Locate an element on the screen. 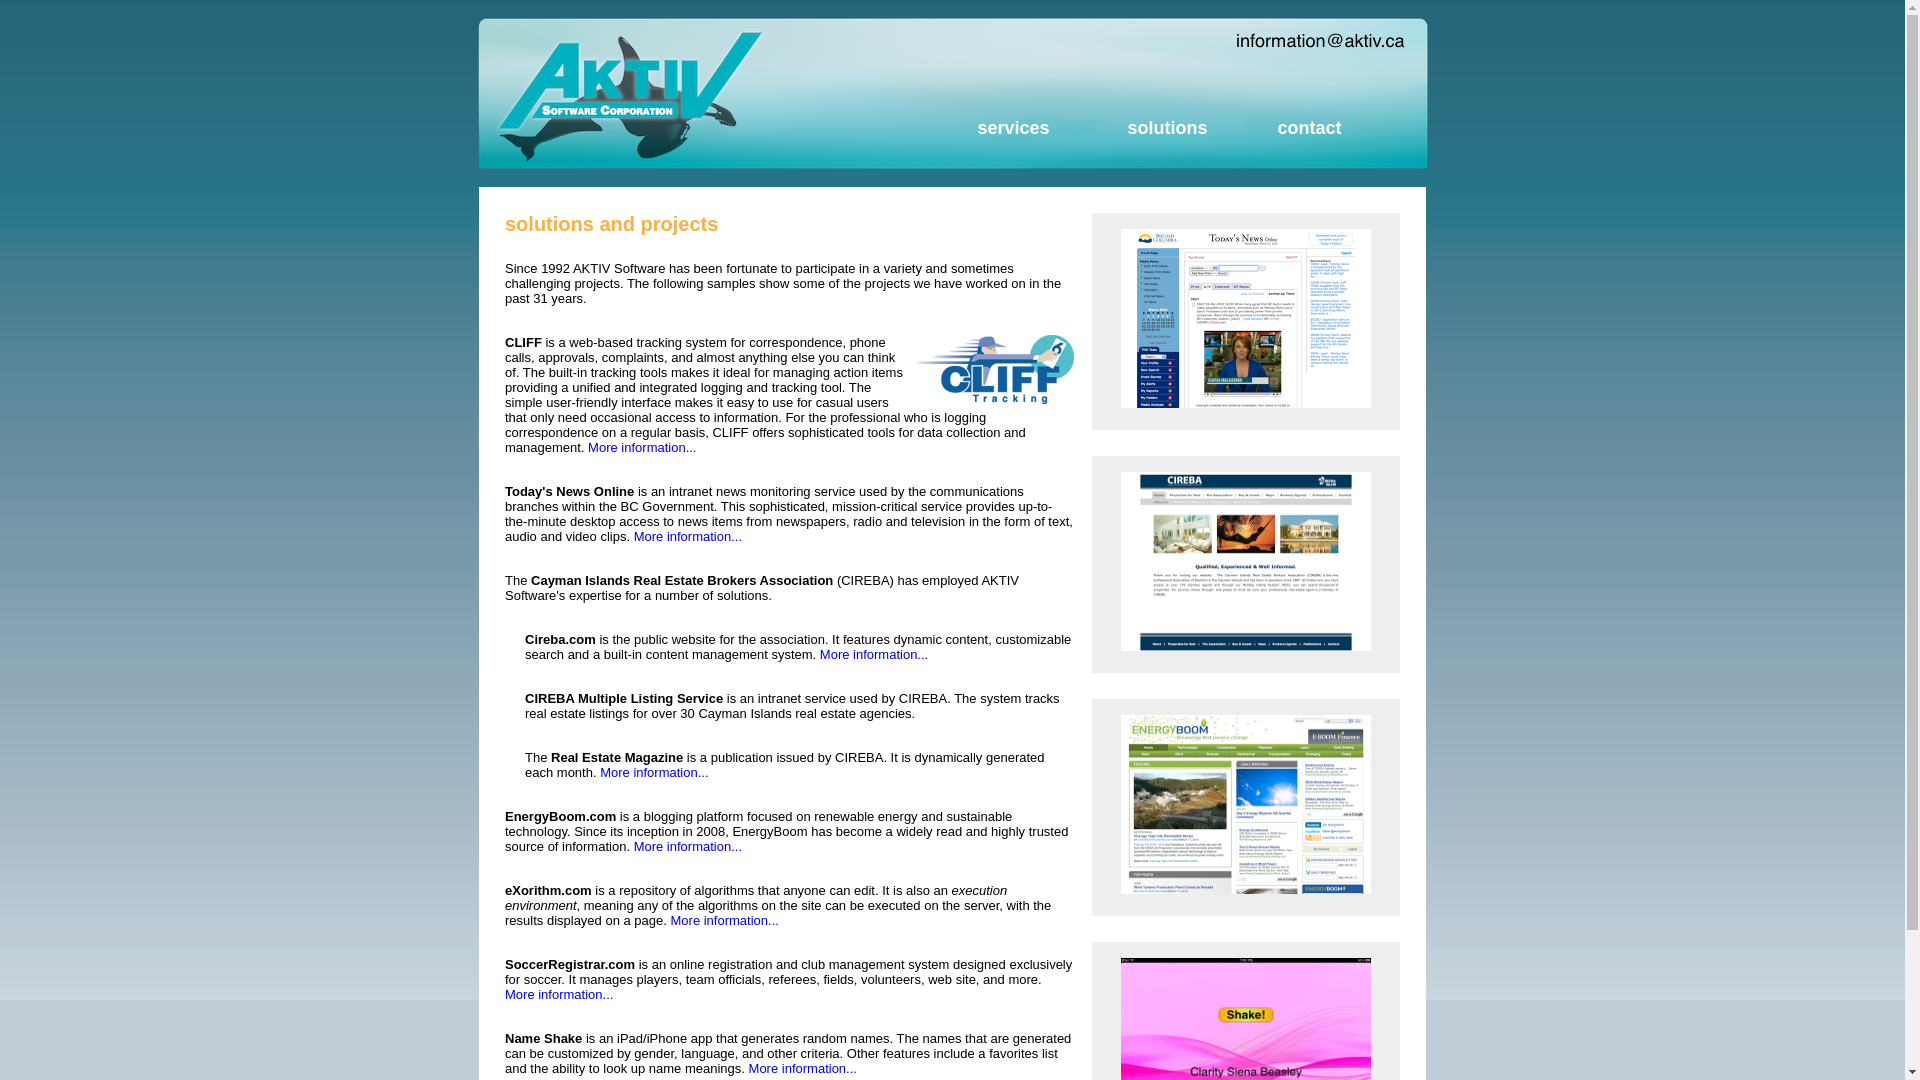 Image resolution: width=1920 pixels, height=1080 pixels. More information... is located at coordinates (654, 772).